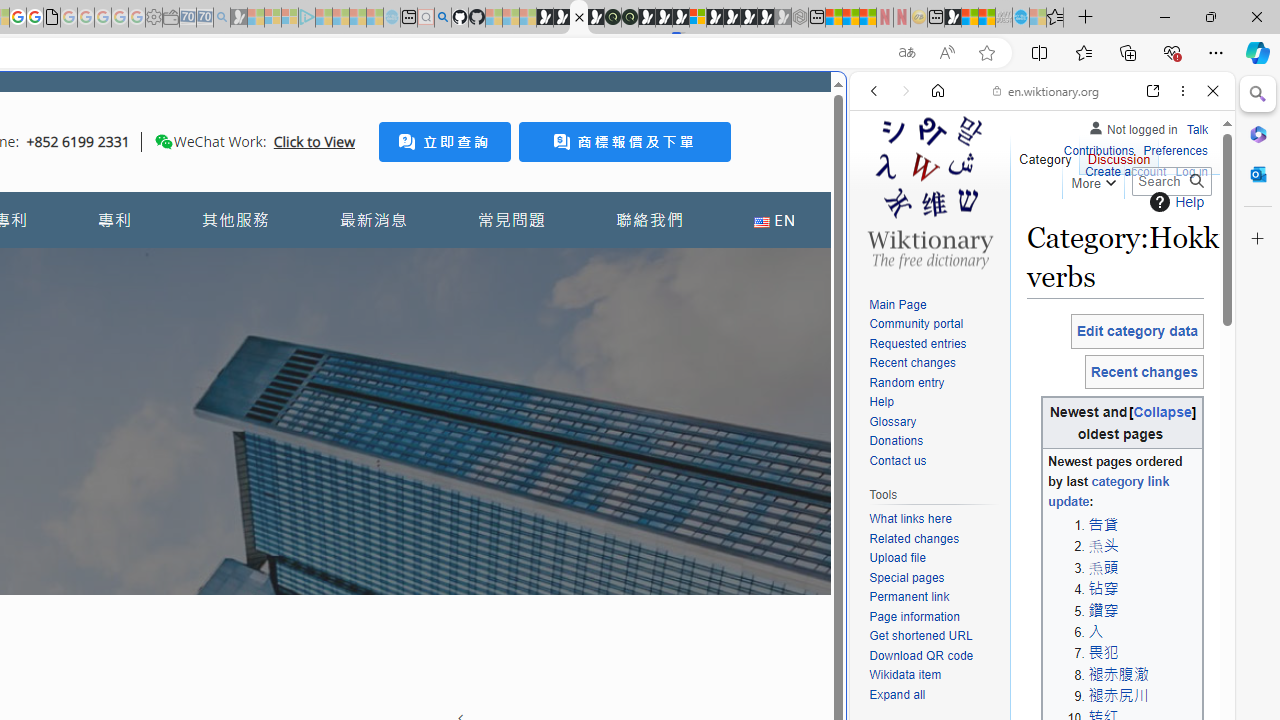 The height and width of the screenshot is (720, 1280). I want to click on Main Page, so click(934, 306).